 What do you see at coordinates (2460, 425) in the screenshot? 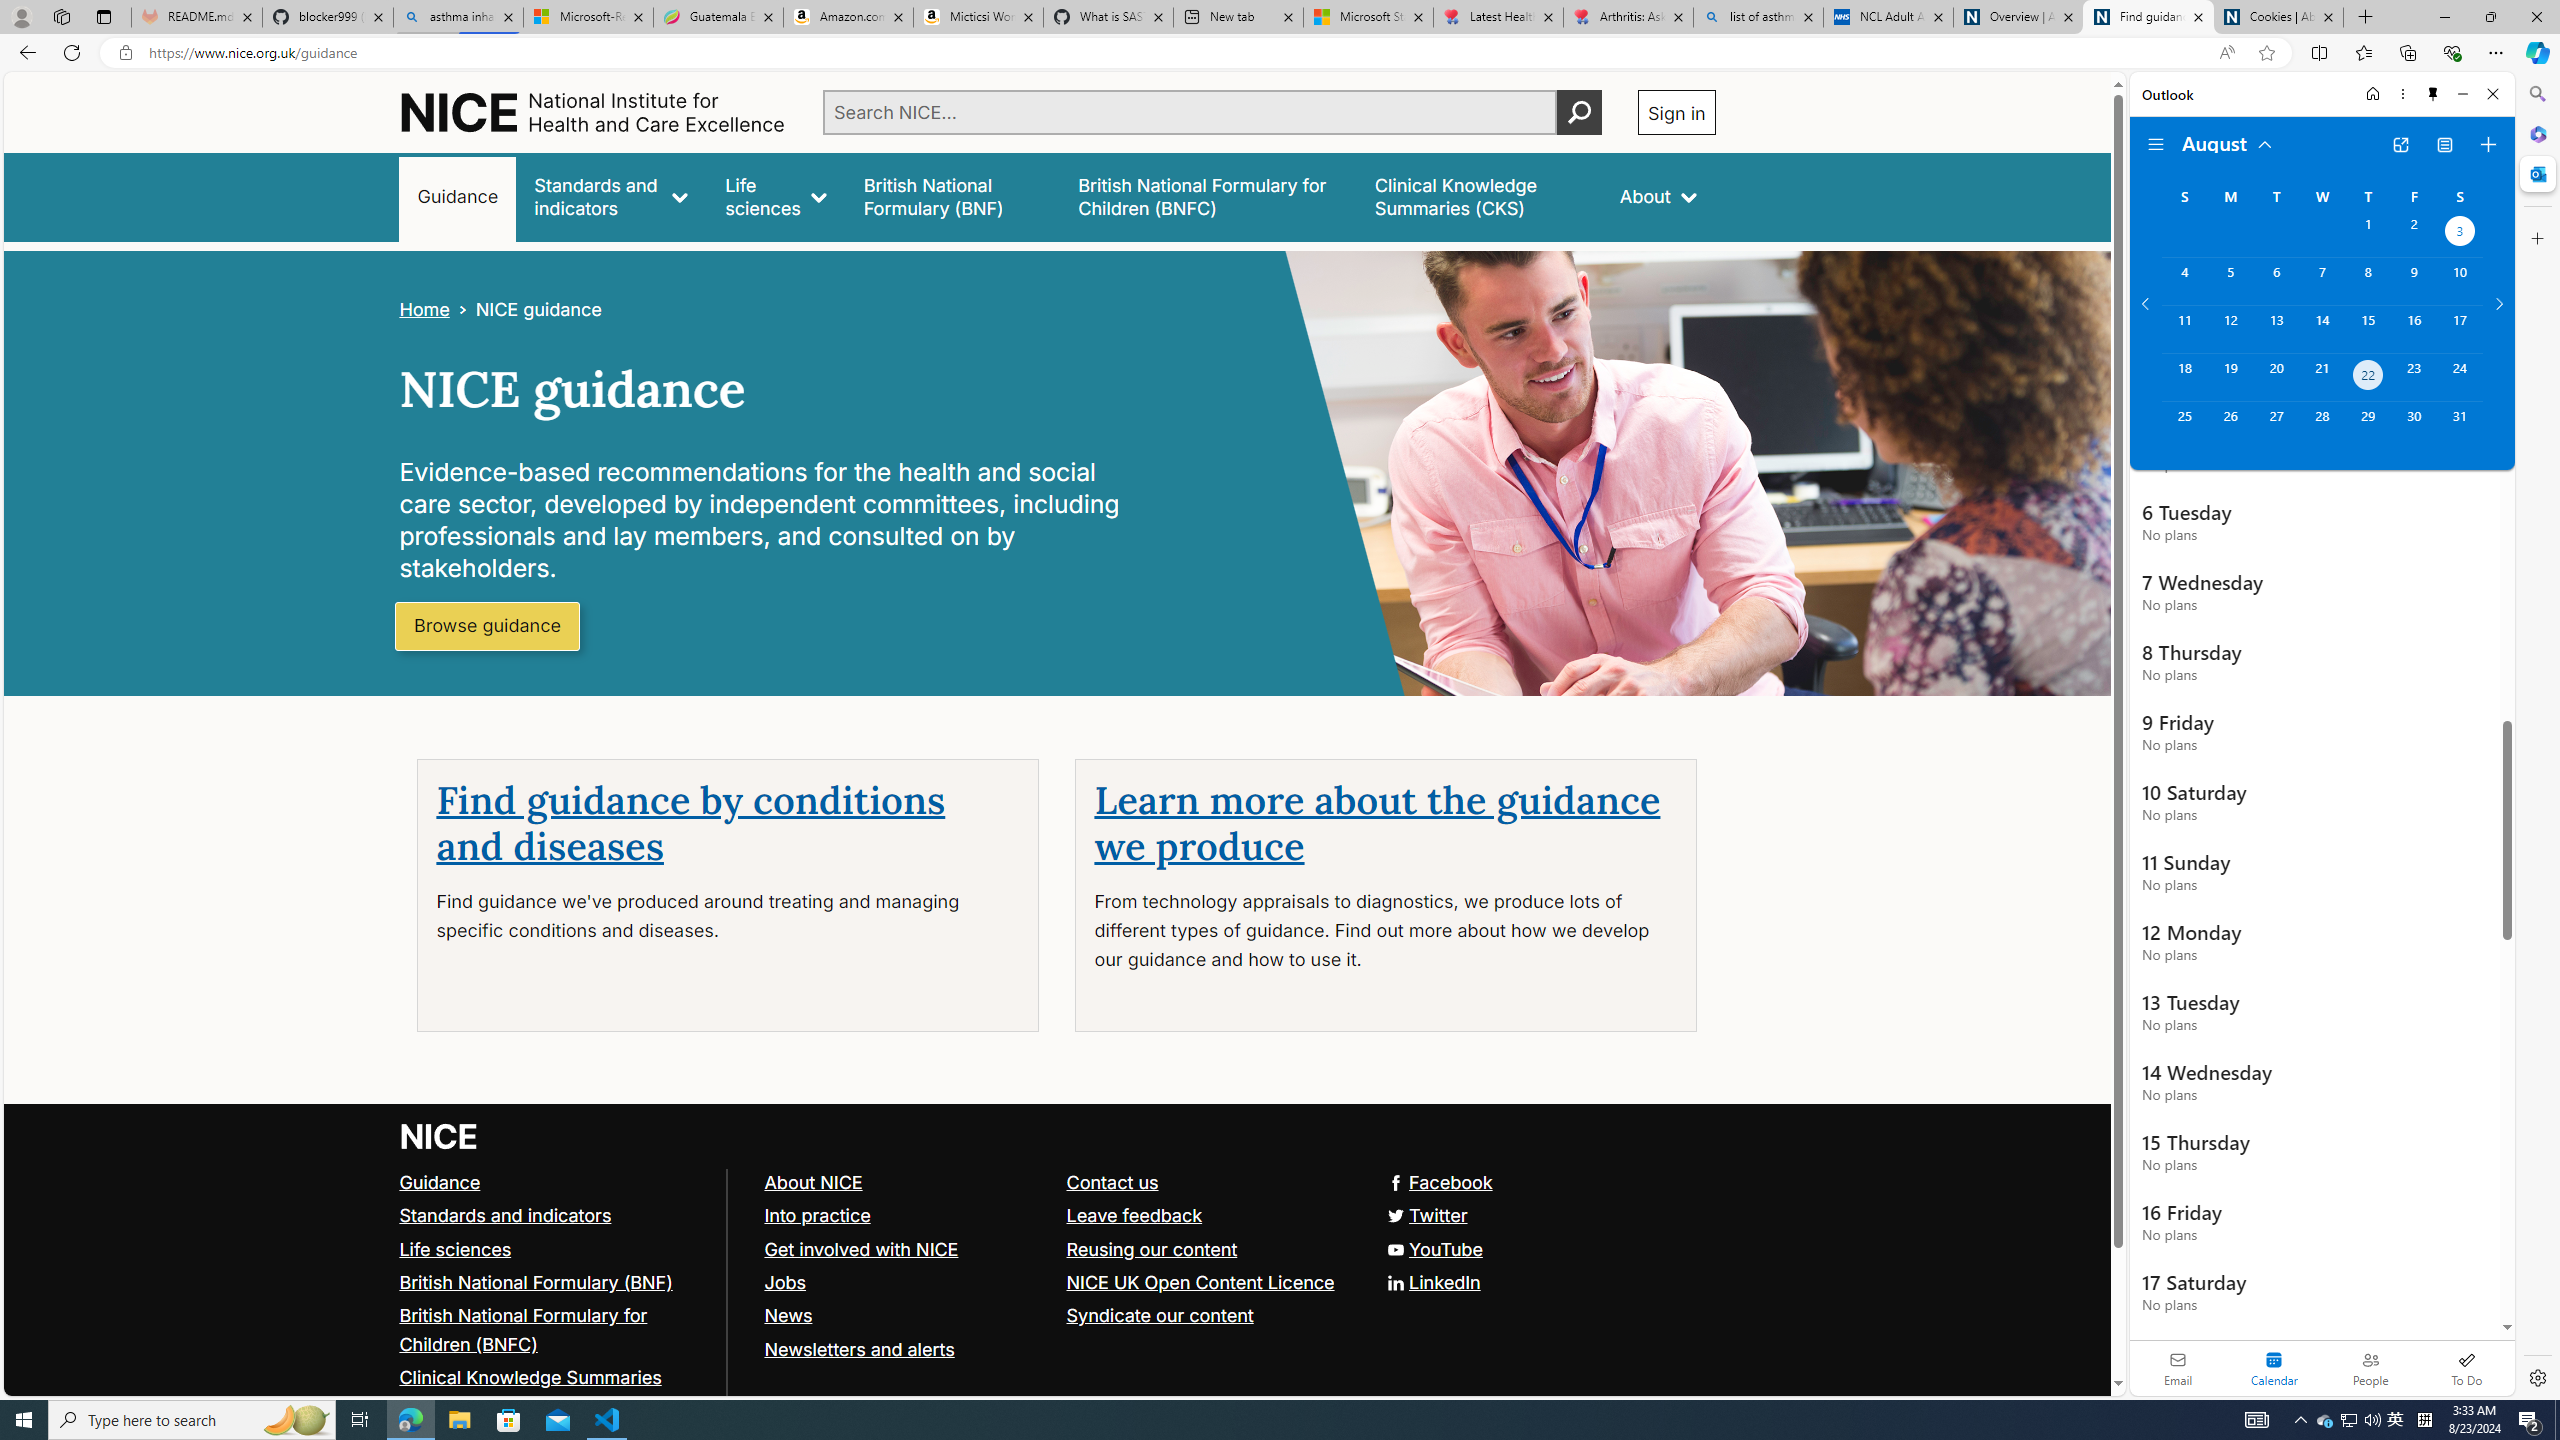
I see `Saturday, August 31, 2024. ` at bounding box center [2460, 425].